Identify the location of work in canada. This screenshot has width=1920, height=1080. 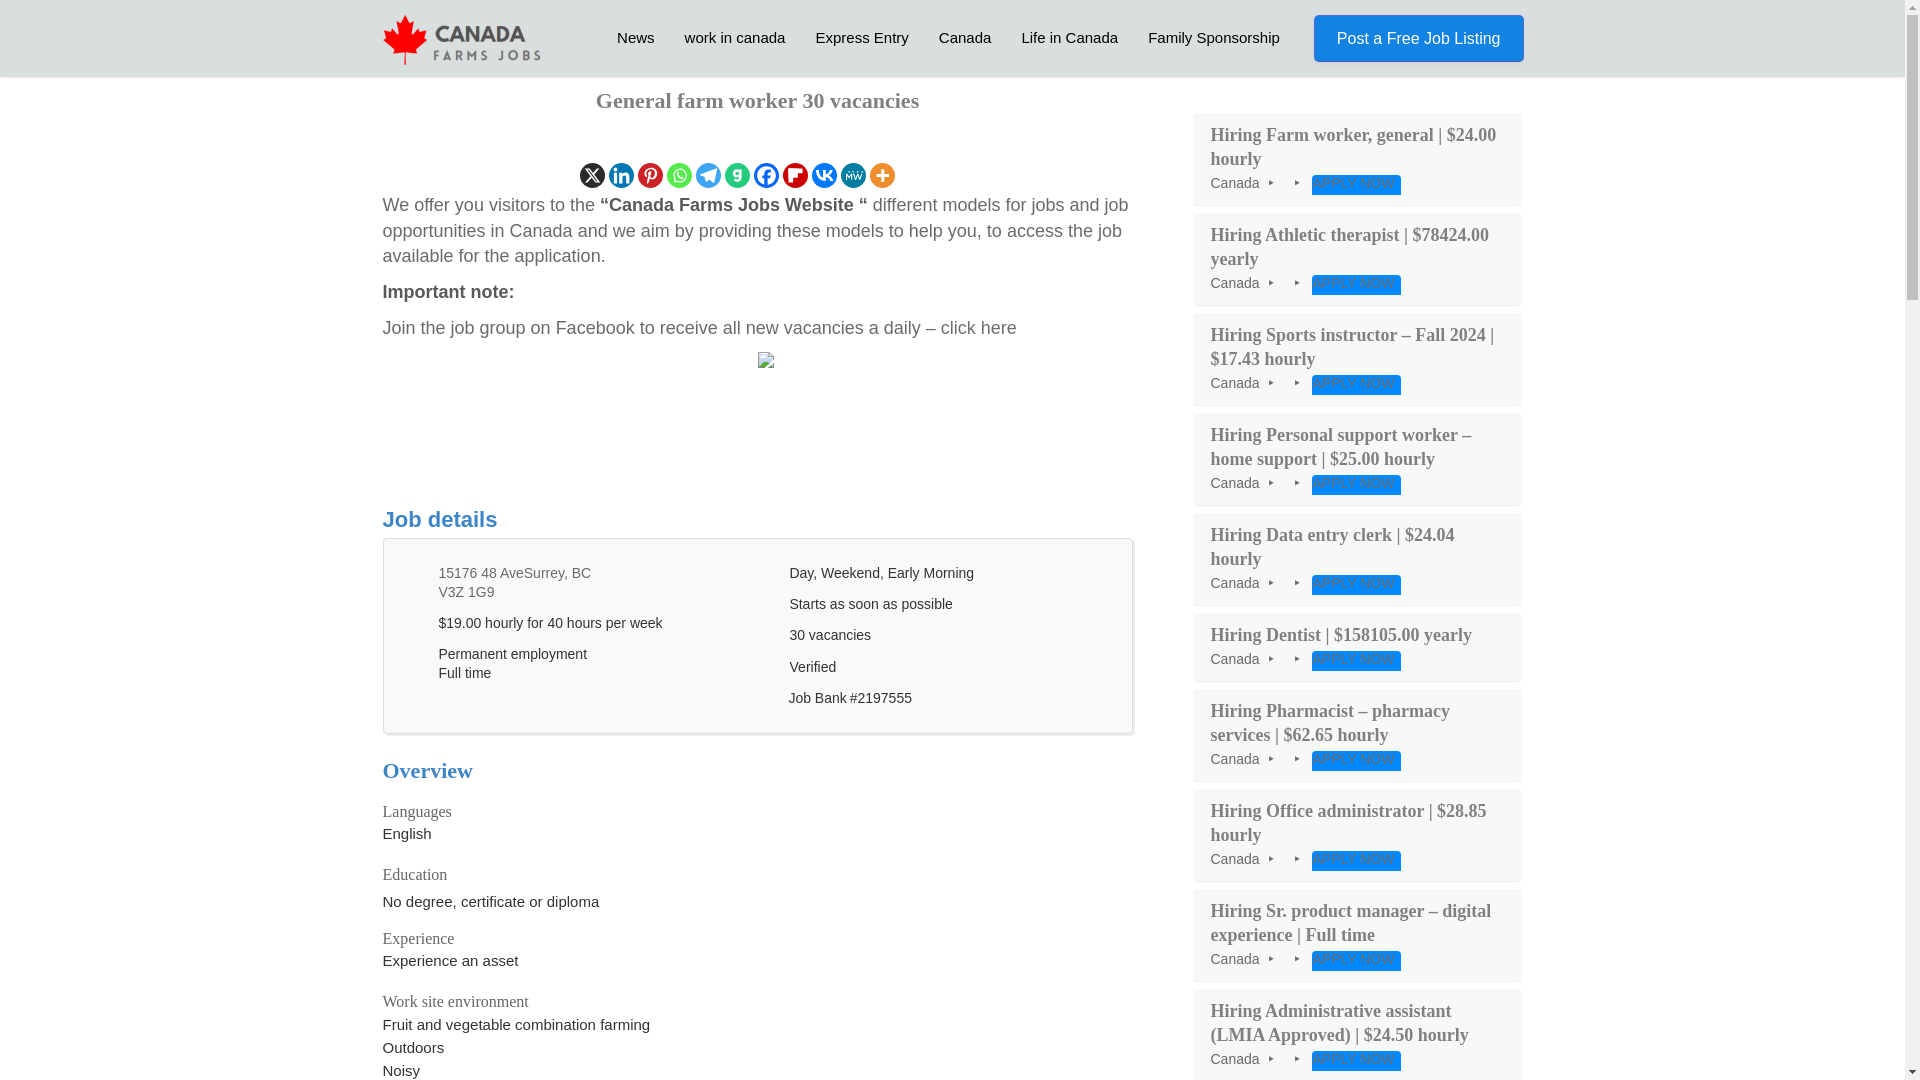
(735, 37).